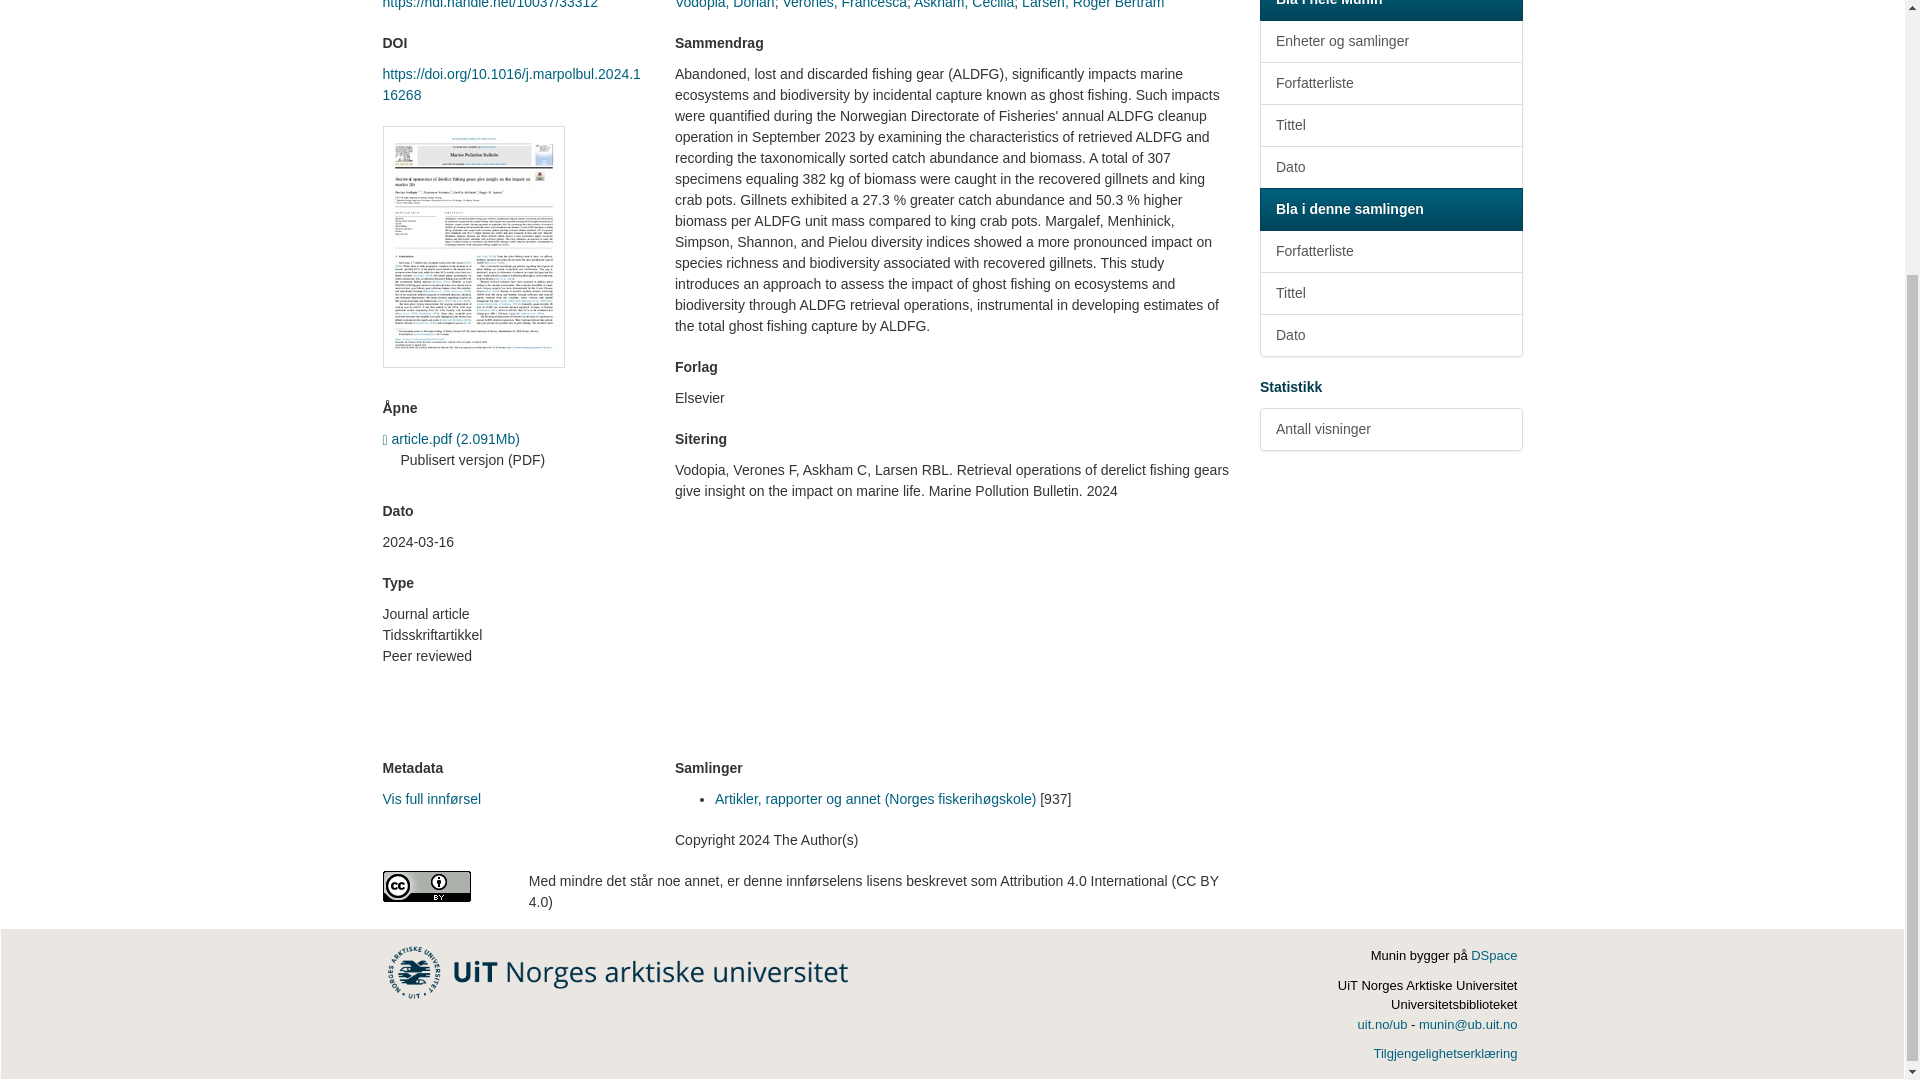 The image size is (1920, 1080). Describe the element at coordinates (1390, 167) in the screenshot. I see `Dato` at that location.